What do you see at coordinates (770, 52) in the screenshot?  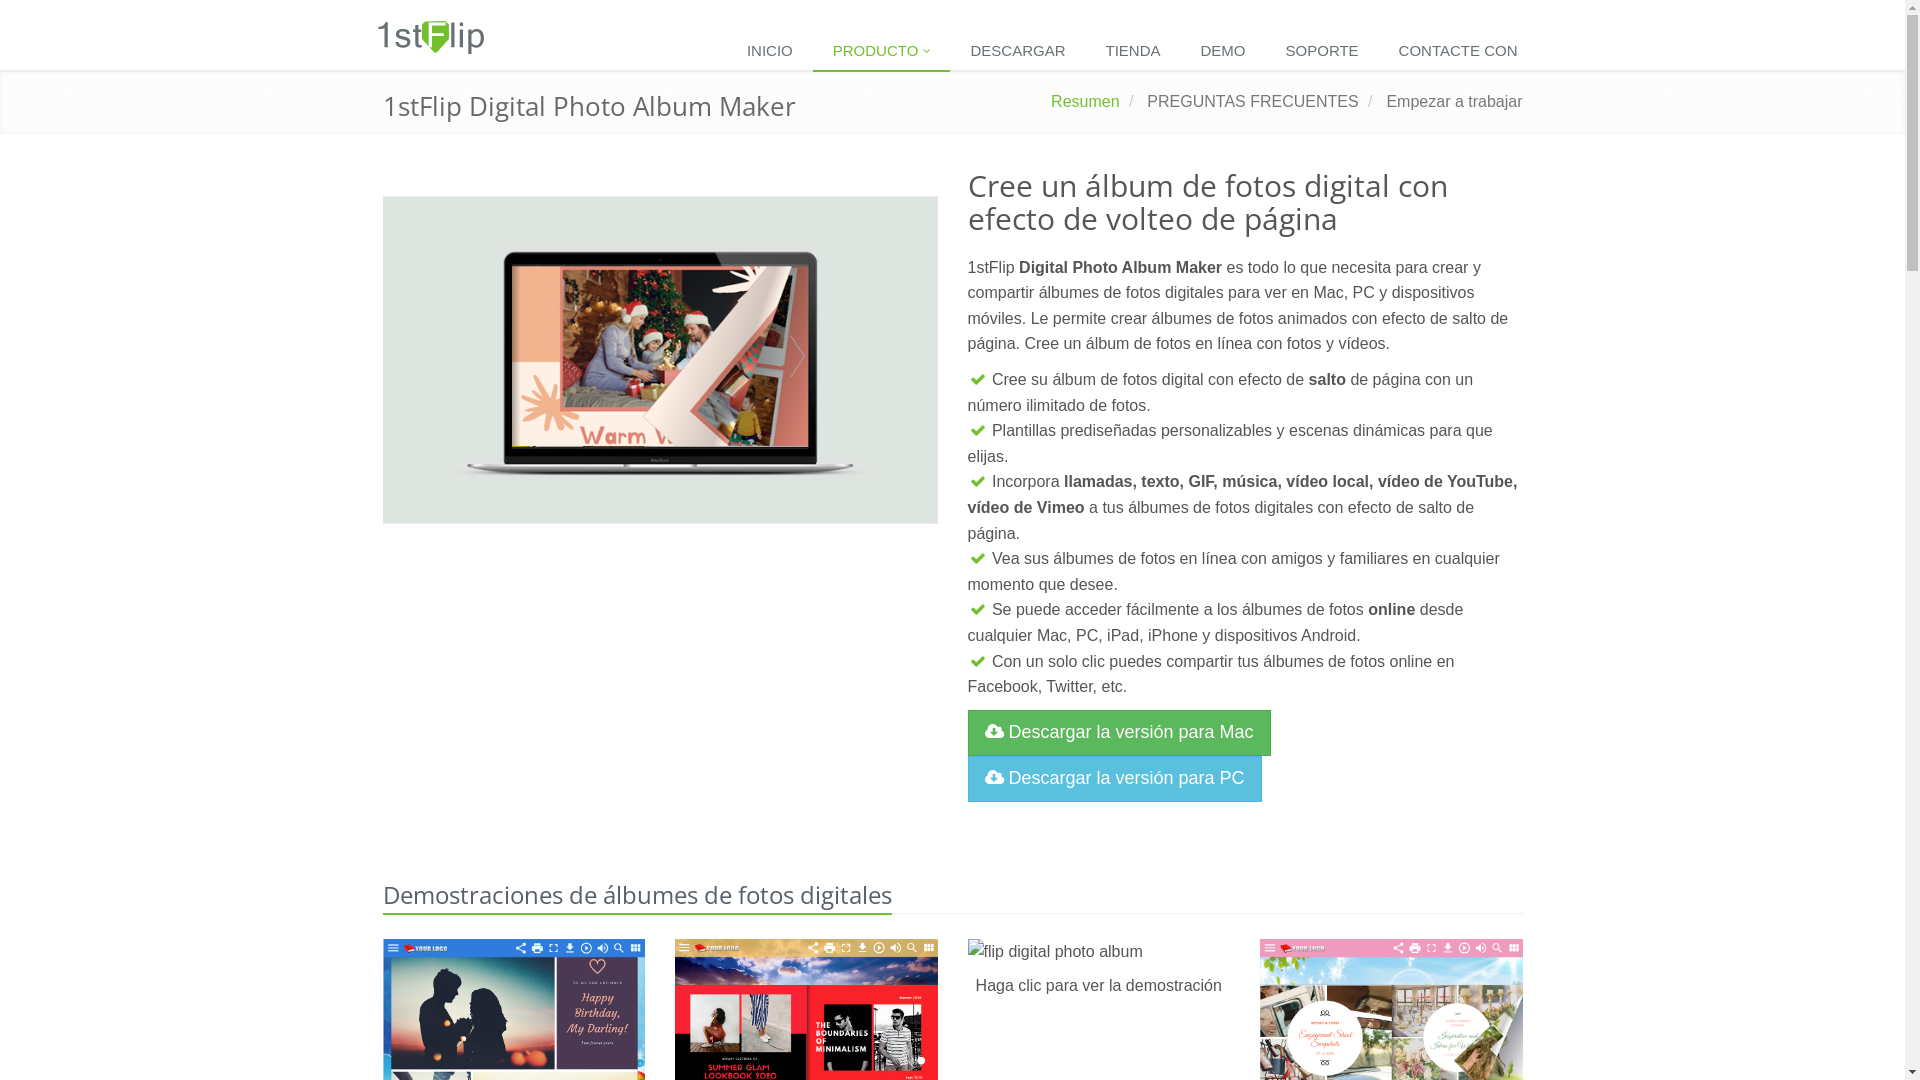 I see `INICIO` at bounding box center [770, 52].